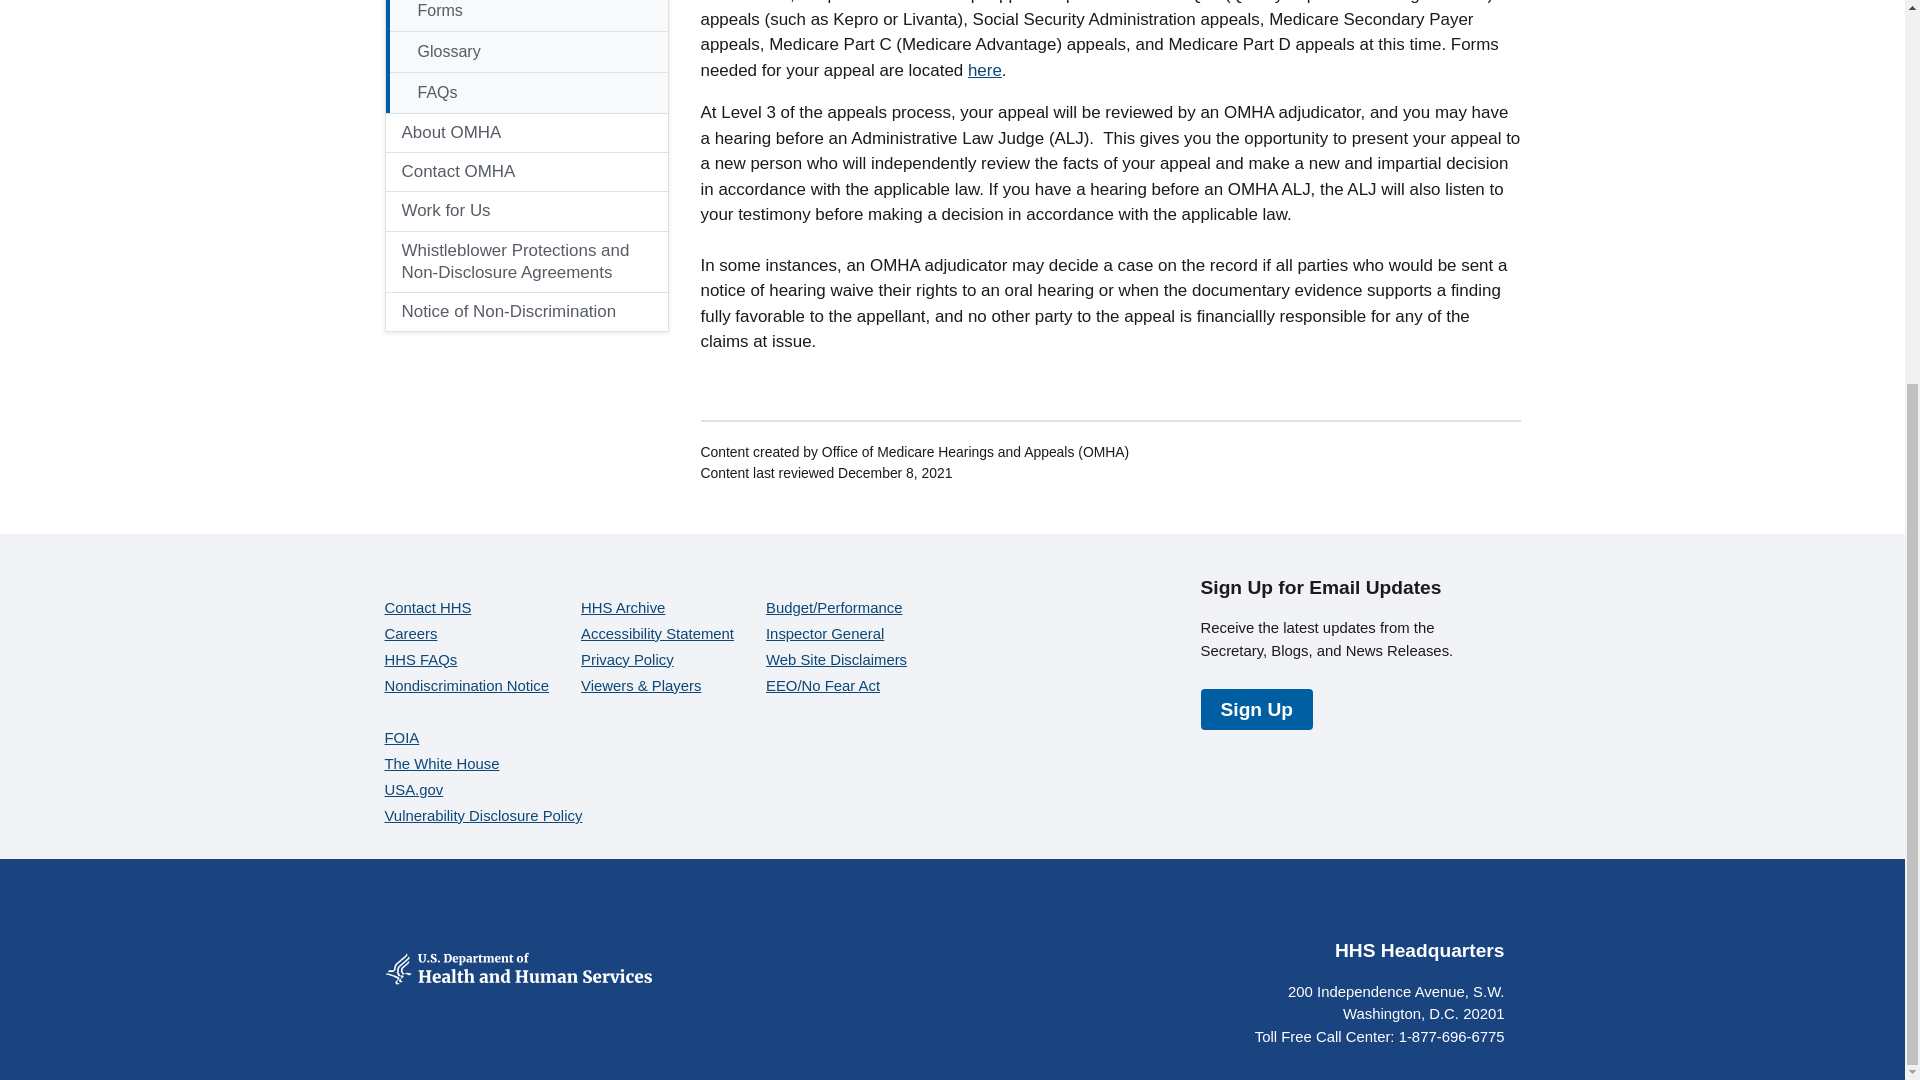  What do you see at coordinates (526, 52) in the screenshot?
I see `Glossary` at bounding box center [526, 52].